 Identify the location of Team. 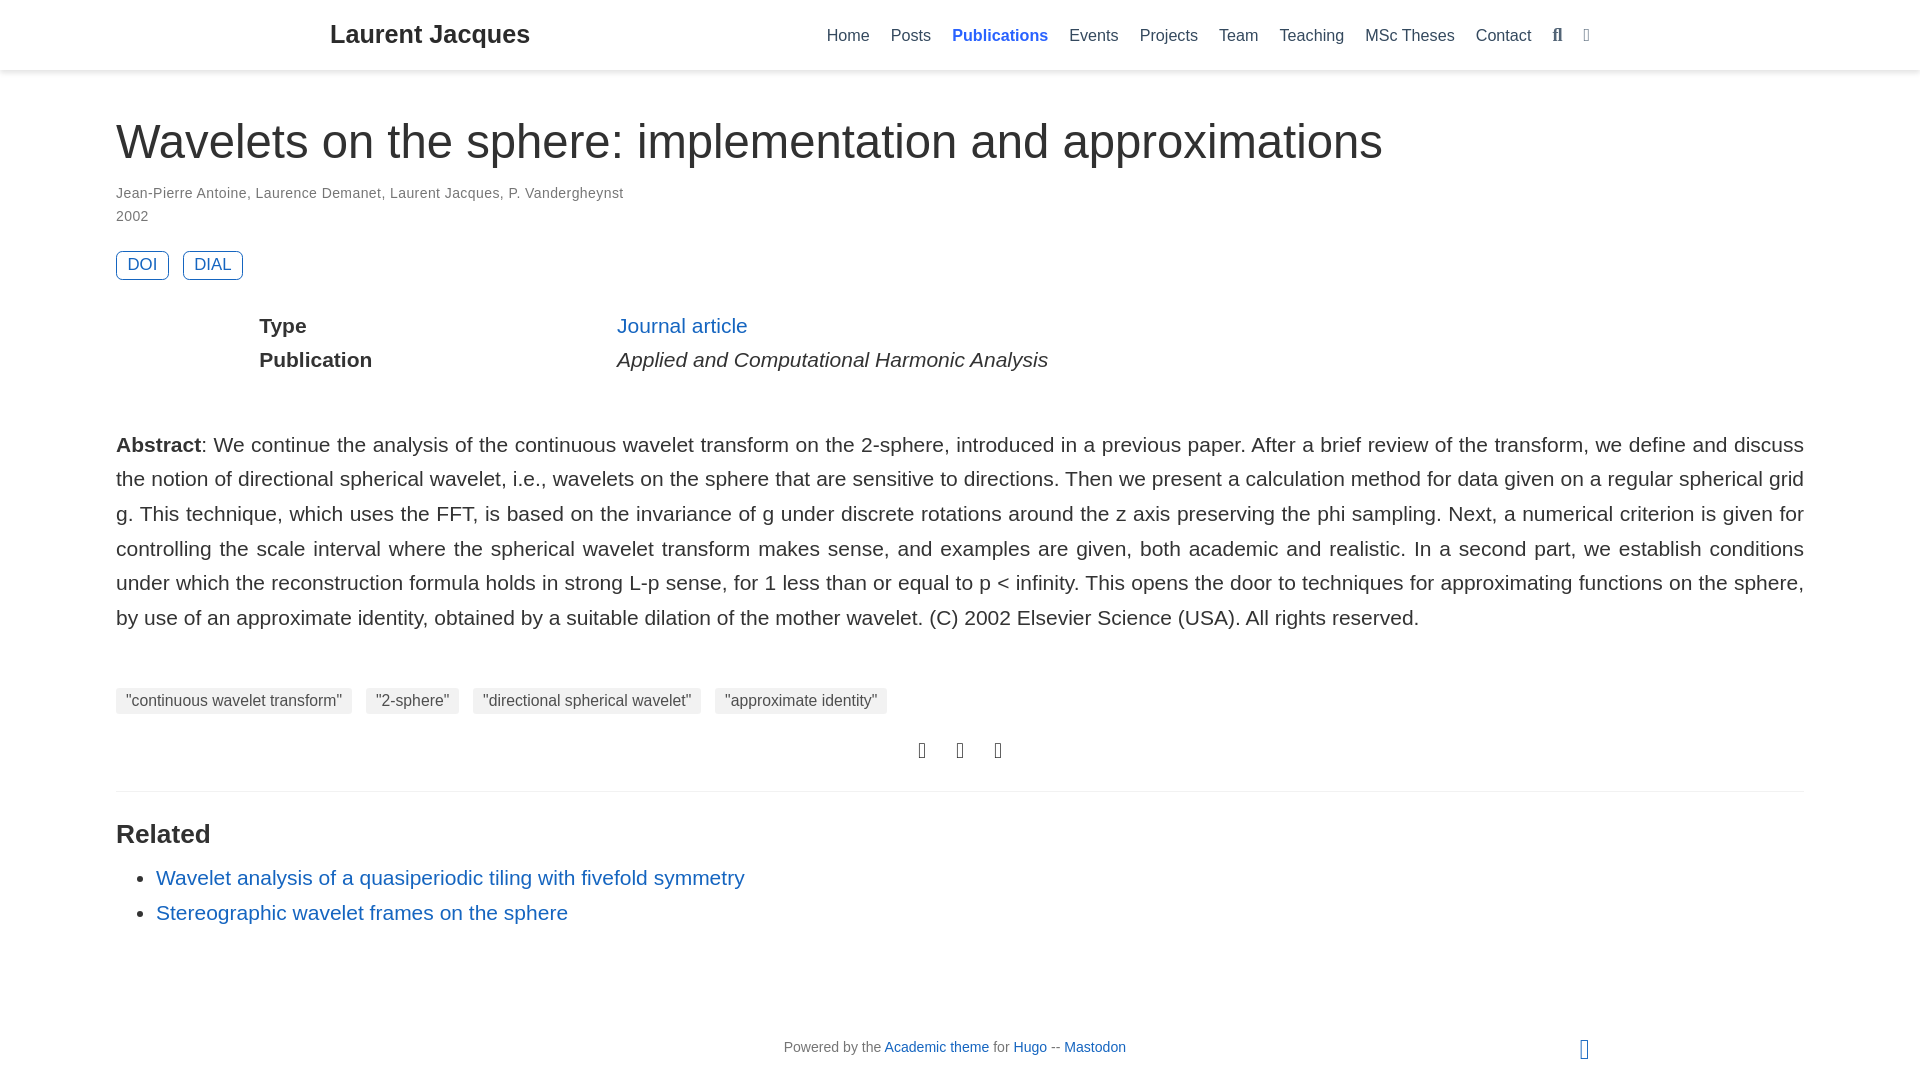
(1239, 34).